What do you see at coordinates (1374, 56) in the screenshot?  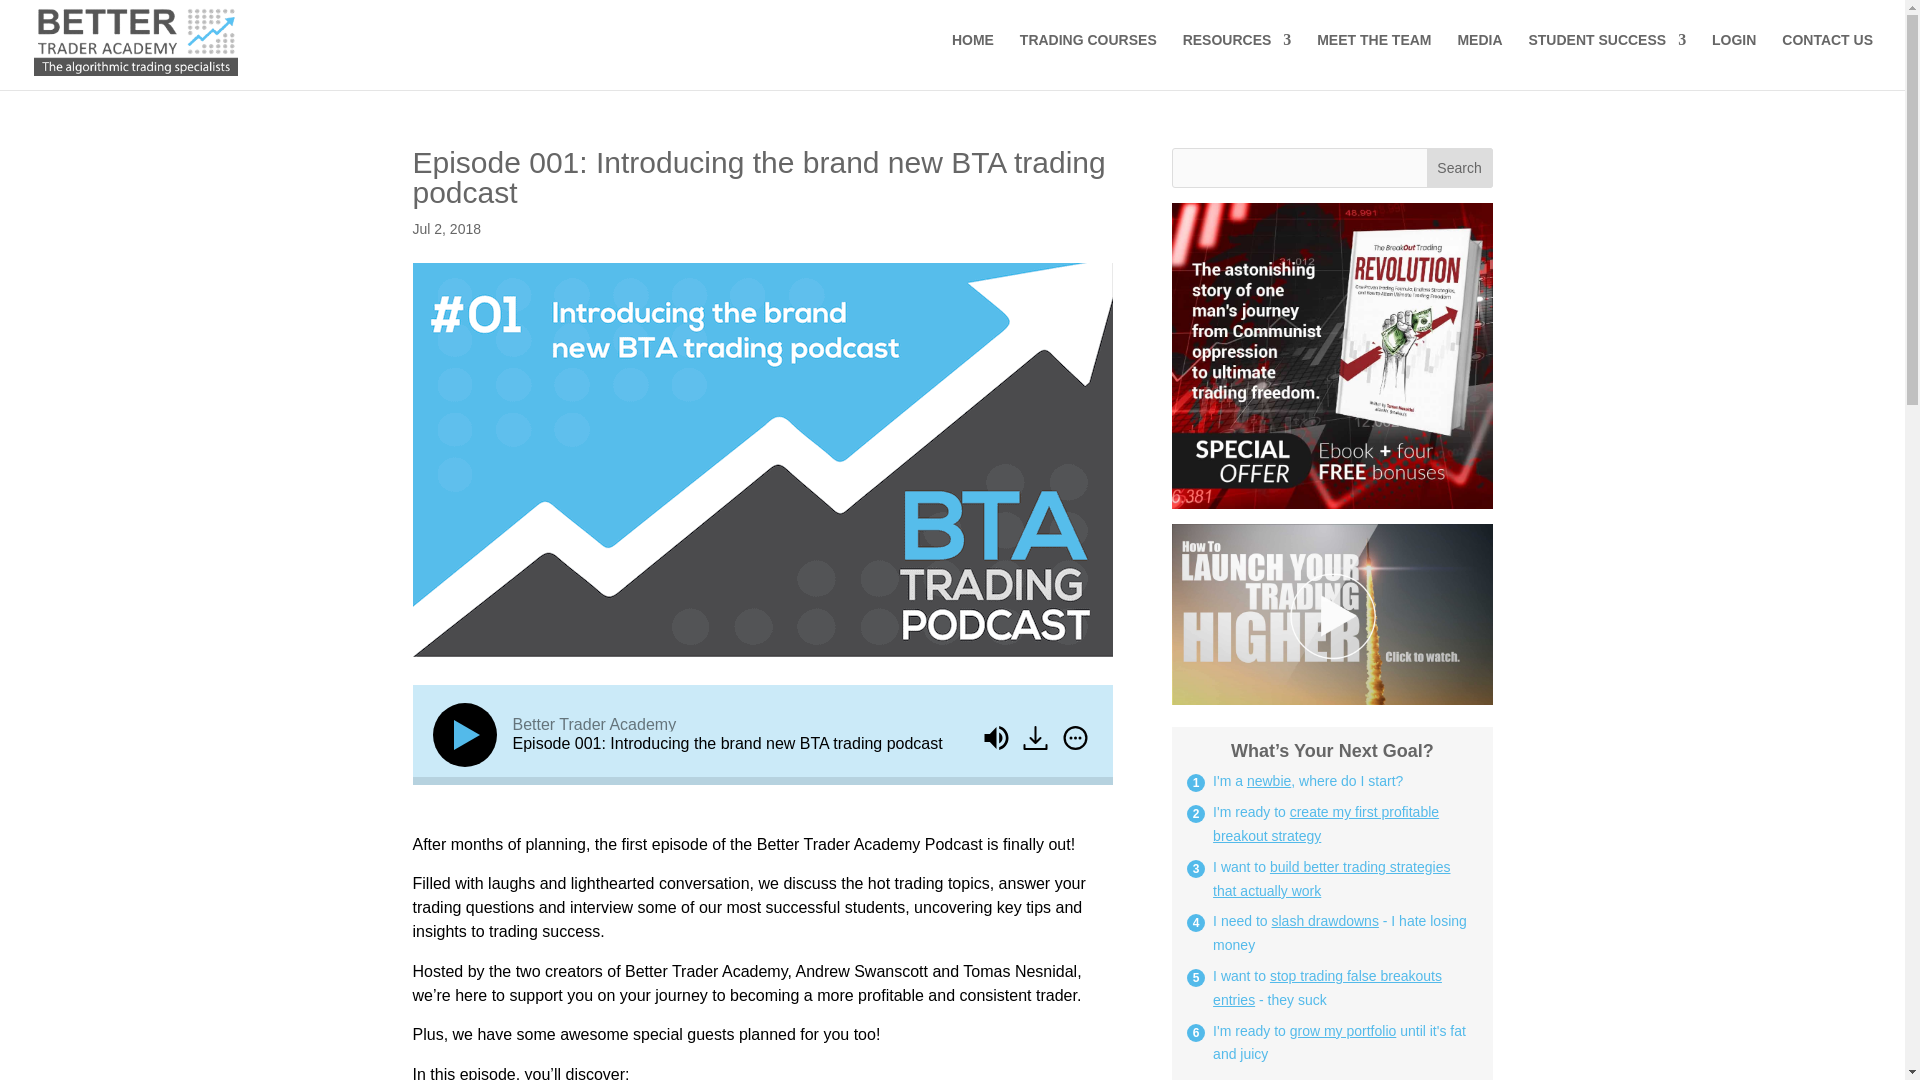 I see `MEET THE TEAM` at bounding box center [1374, 56].